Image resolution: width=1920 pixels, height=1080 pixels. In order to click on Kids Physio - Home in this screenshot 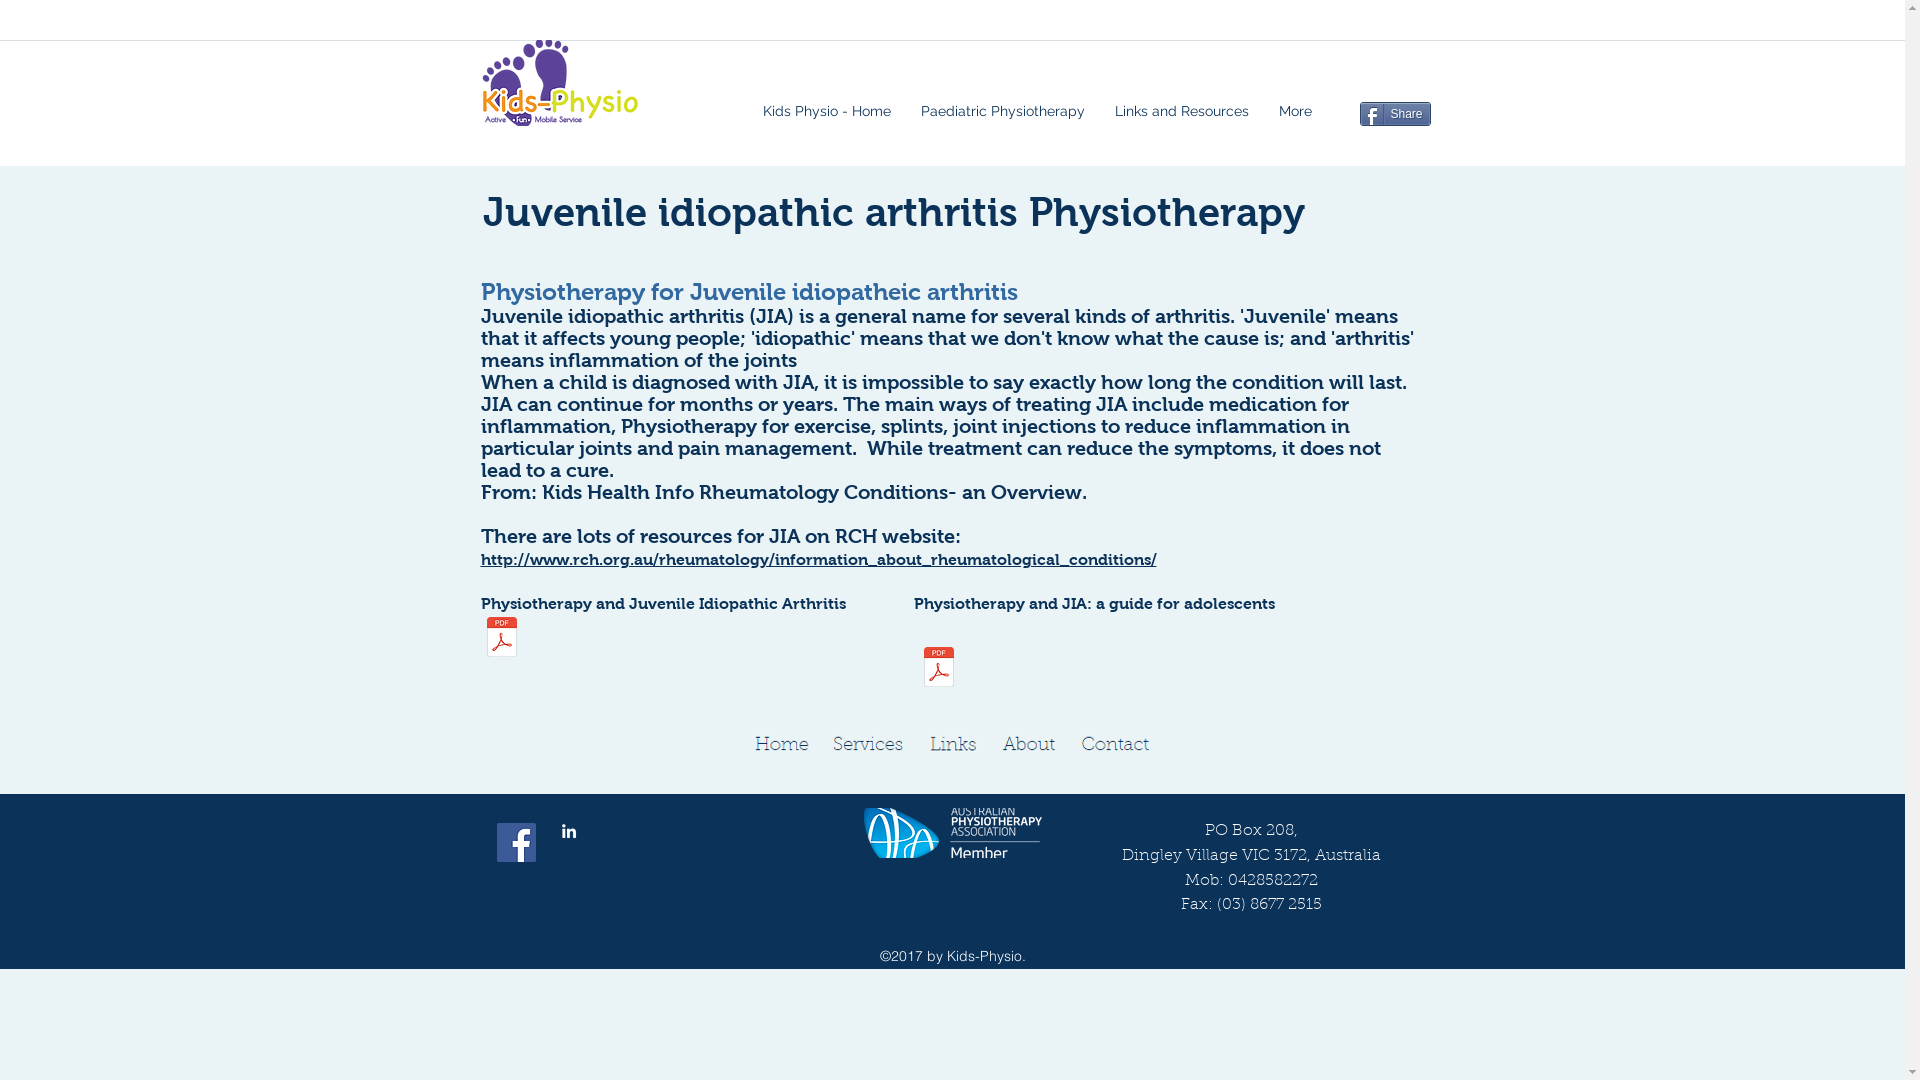, I will do `click(827, 111)`.